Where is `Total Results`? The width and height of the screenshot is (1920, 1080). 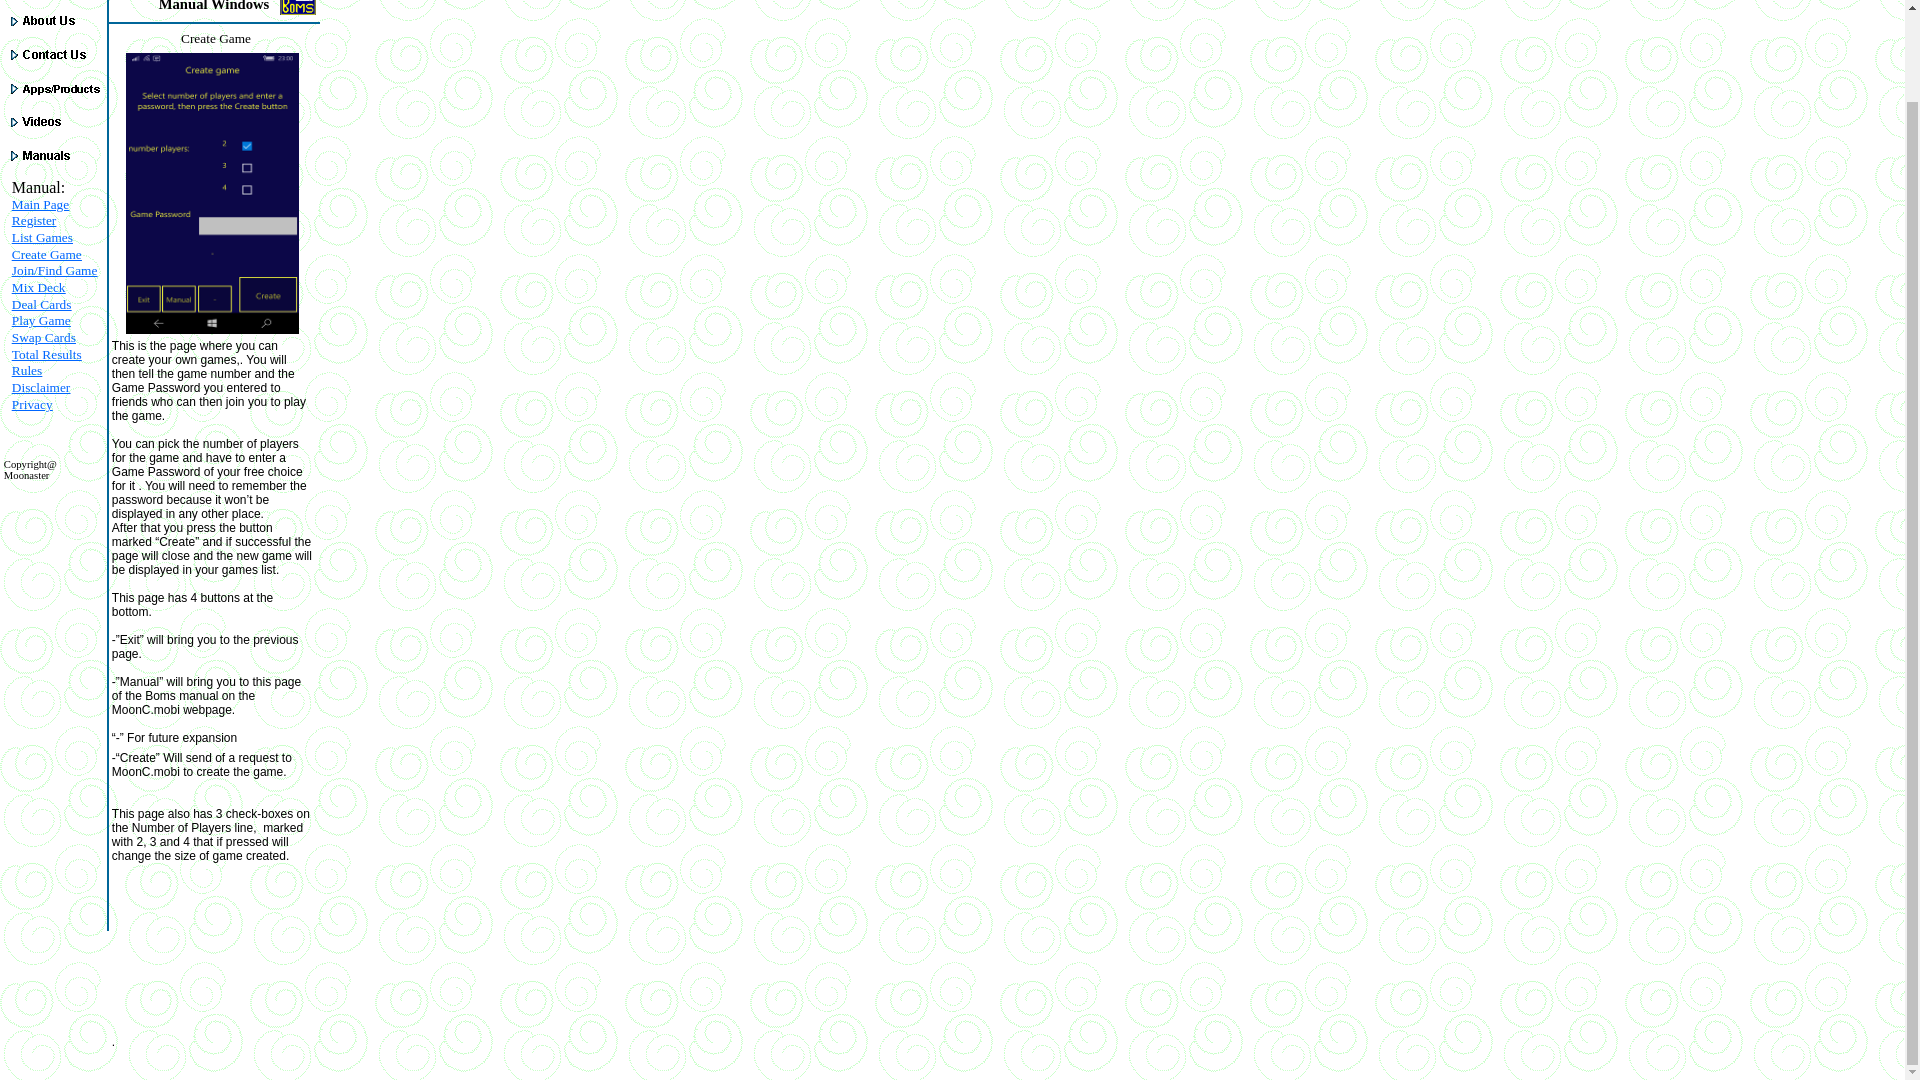 Total Results is located at coordinates (46, 354).